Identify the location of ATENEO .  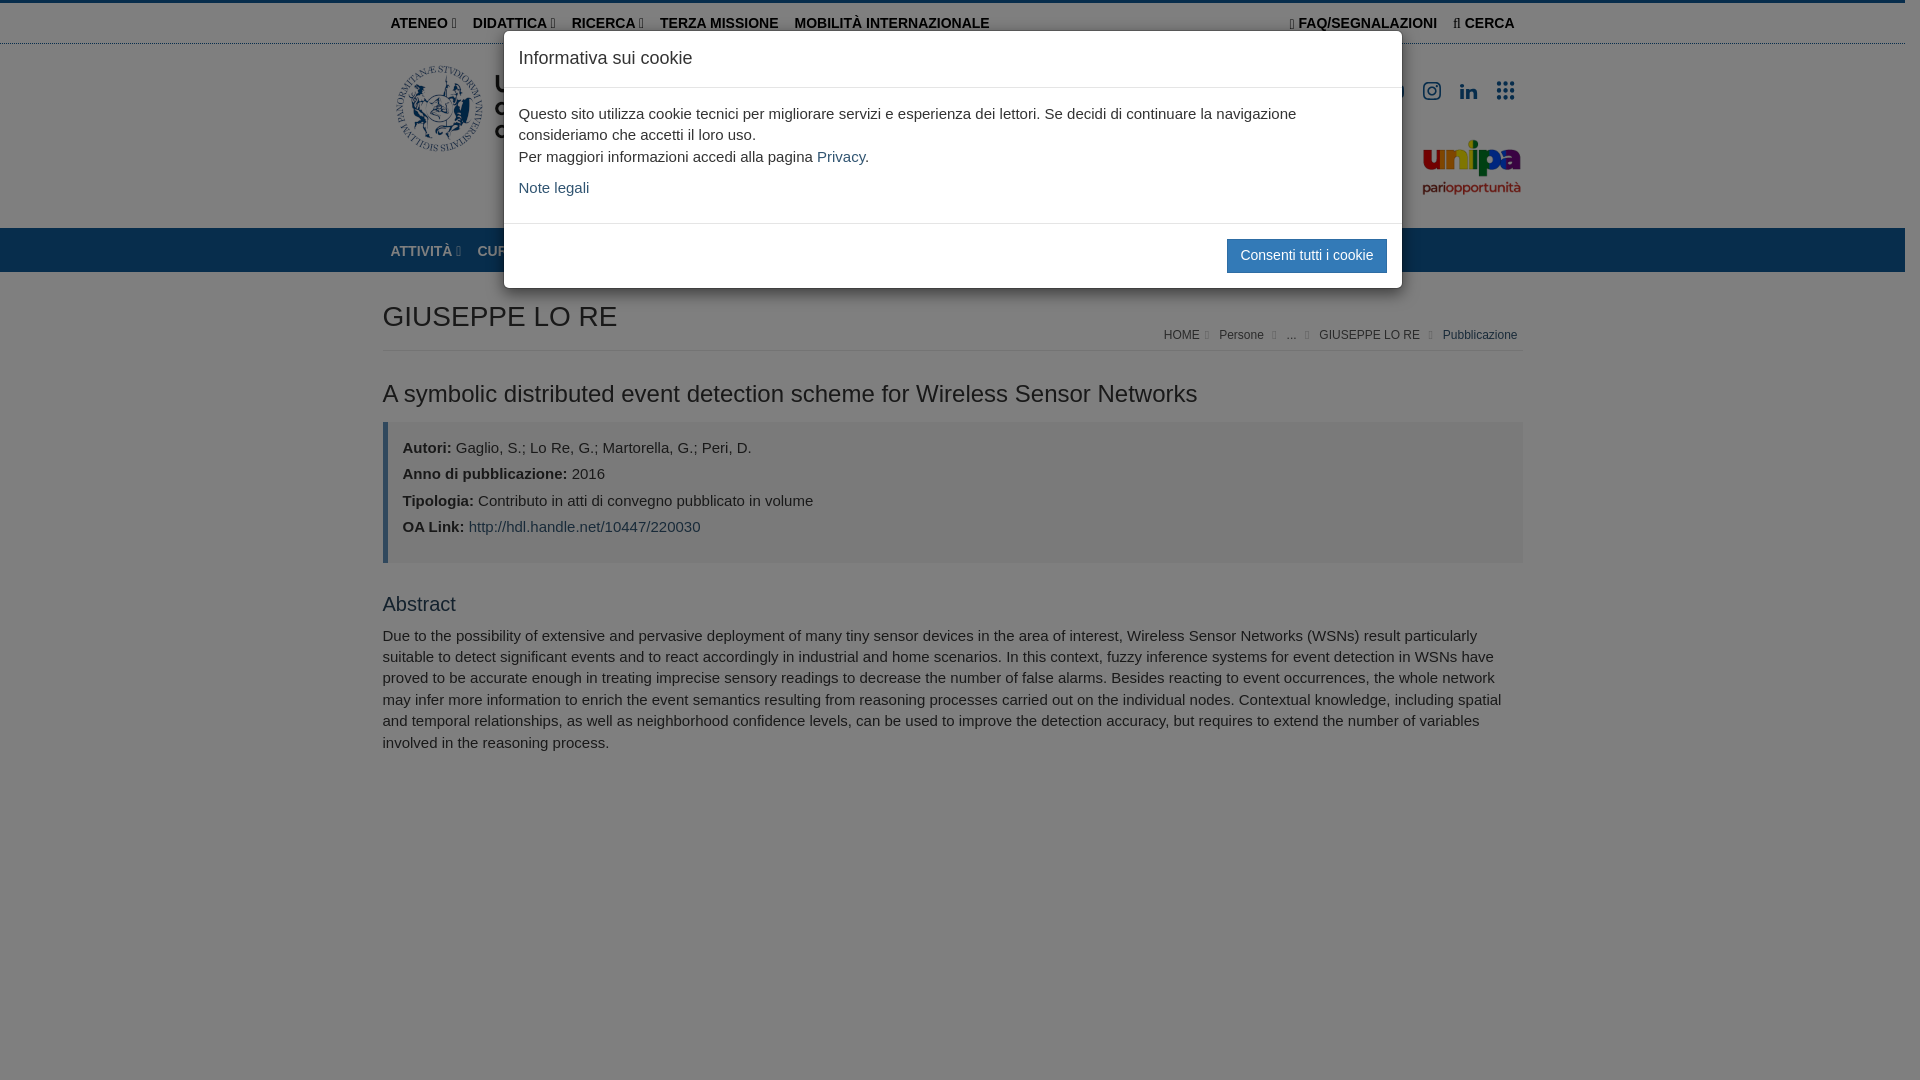
(423, 23).